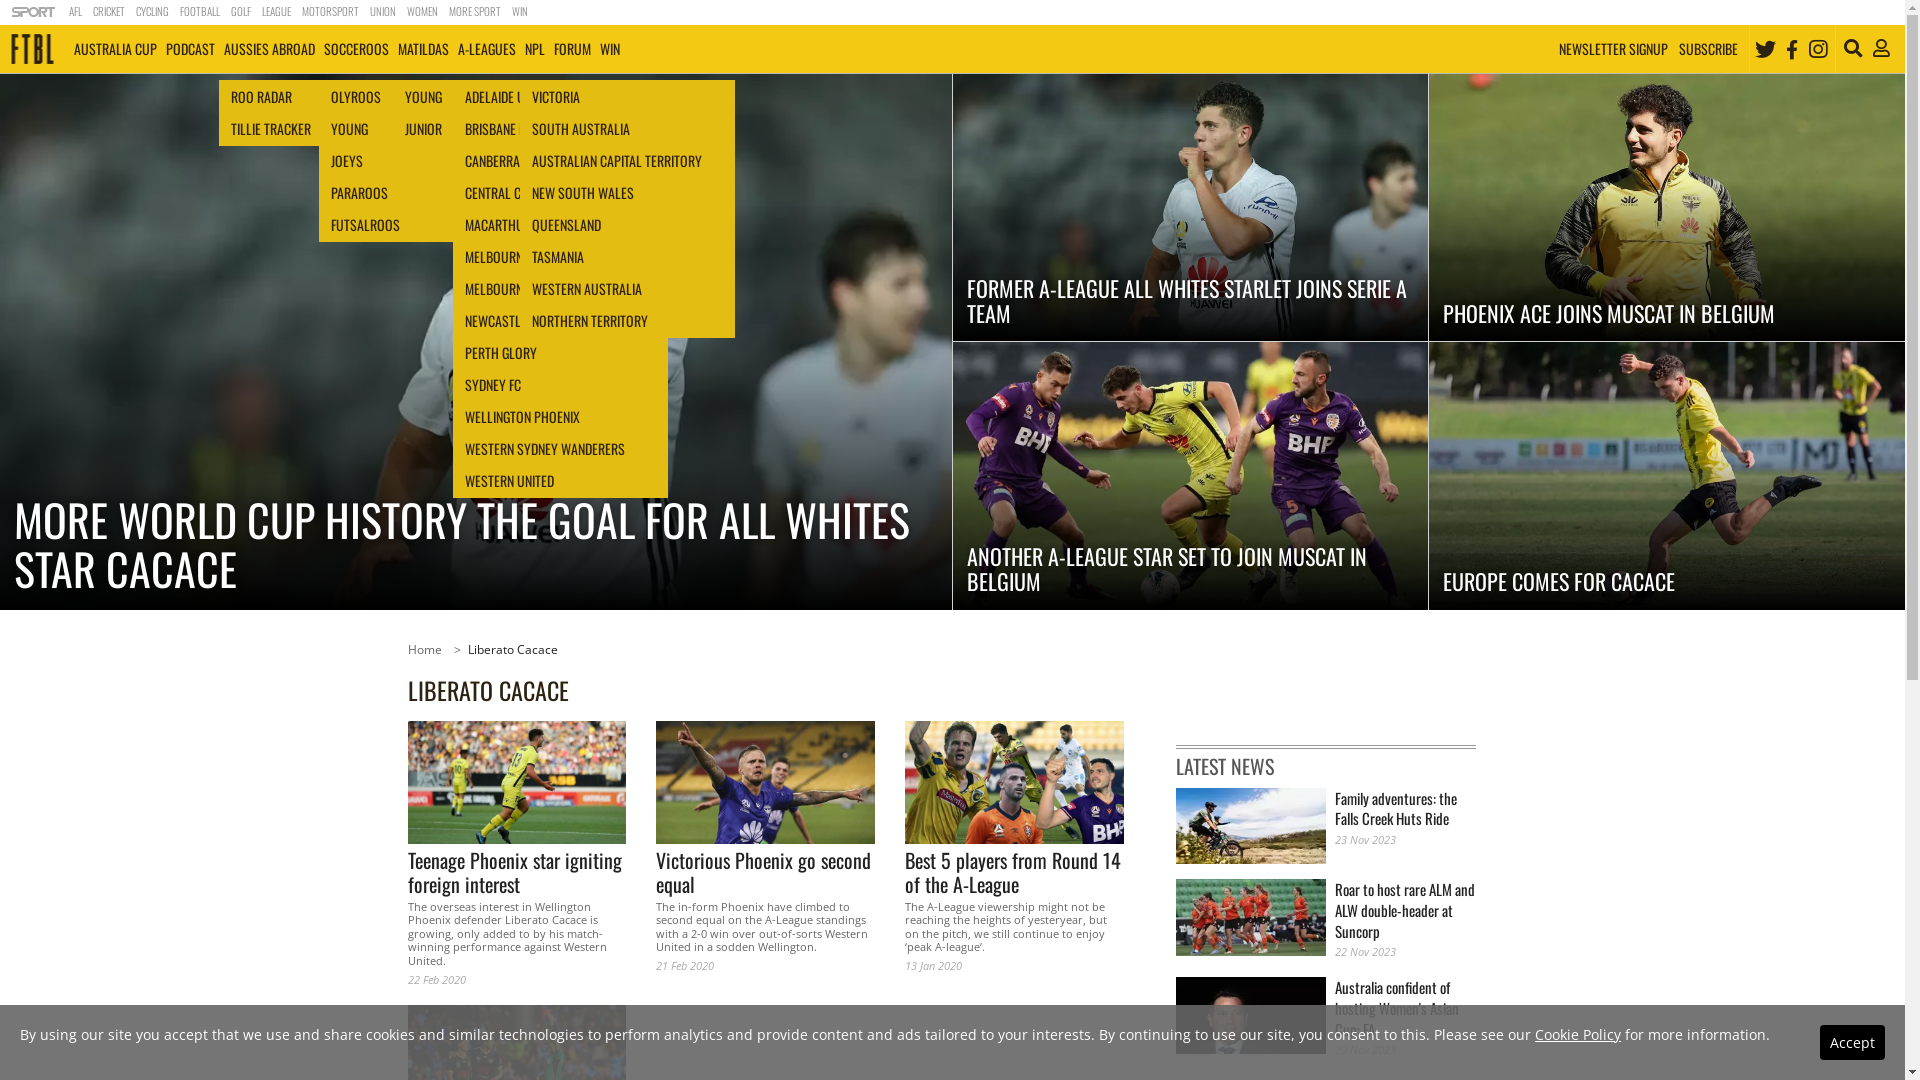 The width and height of the screenshot is (1920, 1080). Describe the element at coordinates (476, 342) in the screenshot. I see `MORE WORLD CUP HISTORY THE GOAL FOR ALL WHITES STAR CACACE` at that location.